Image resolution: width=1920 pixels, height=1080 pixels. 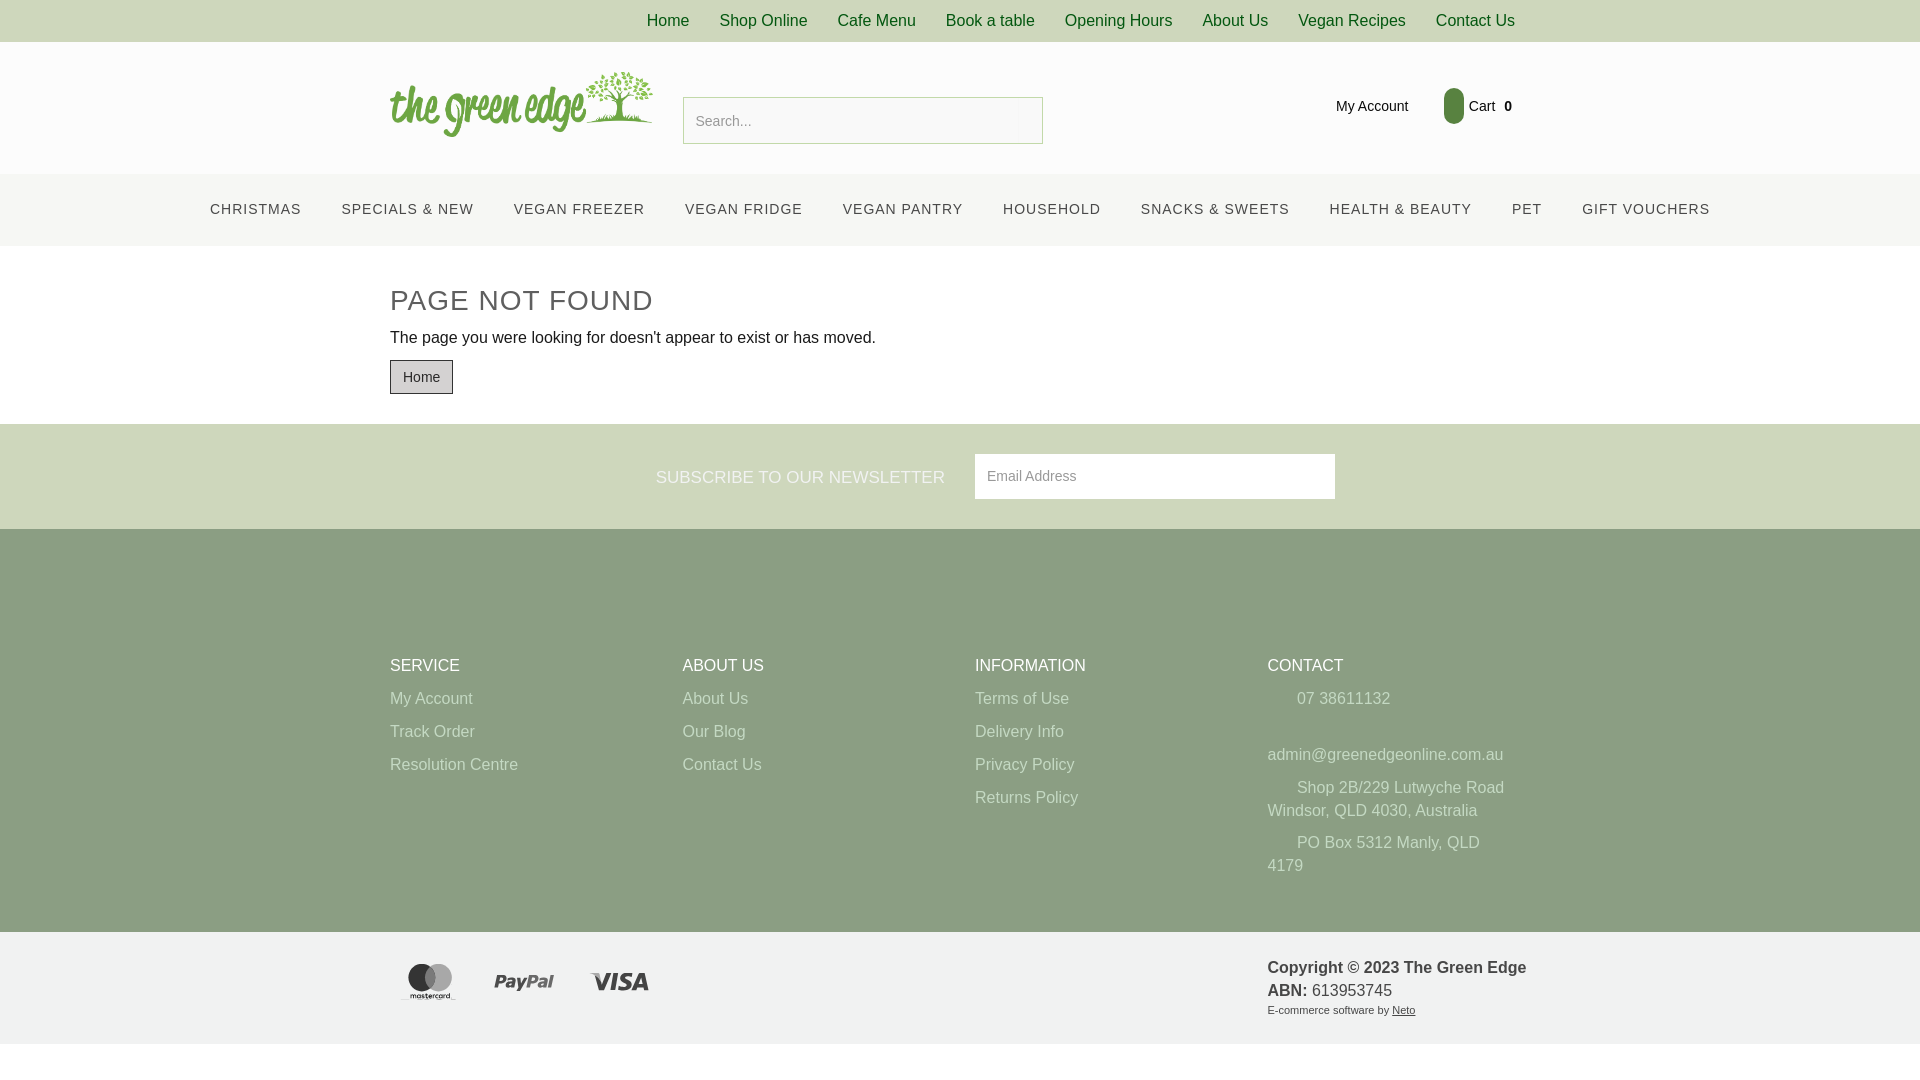 What do you see at coordinates (1352, 21) in the screenshot?
I see `Vegan Recipes` at bounding box center [1352, 21].